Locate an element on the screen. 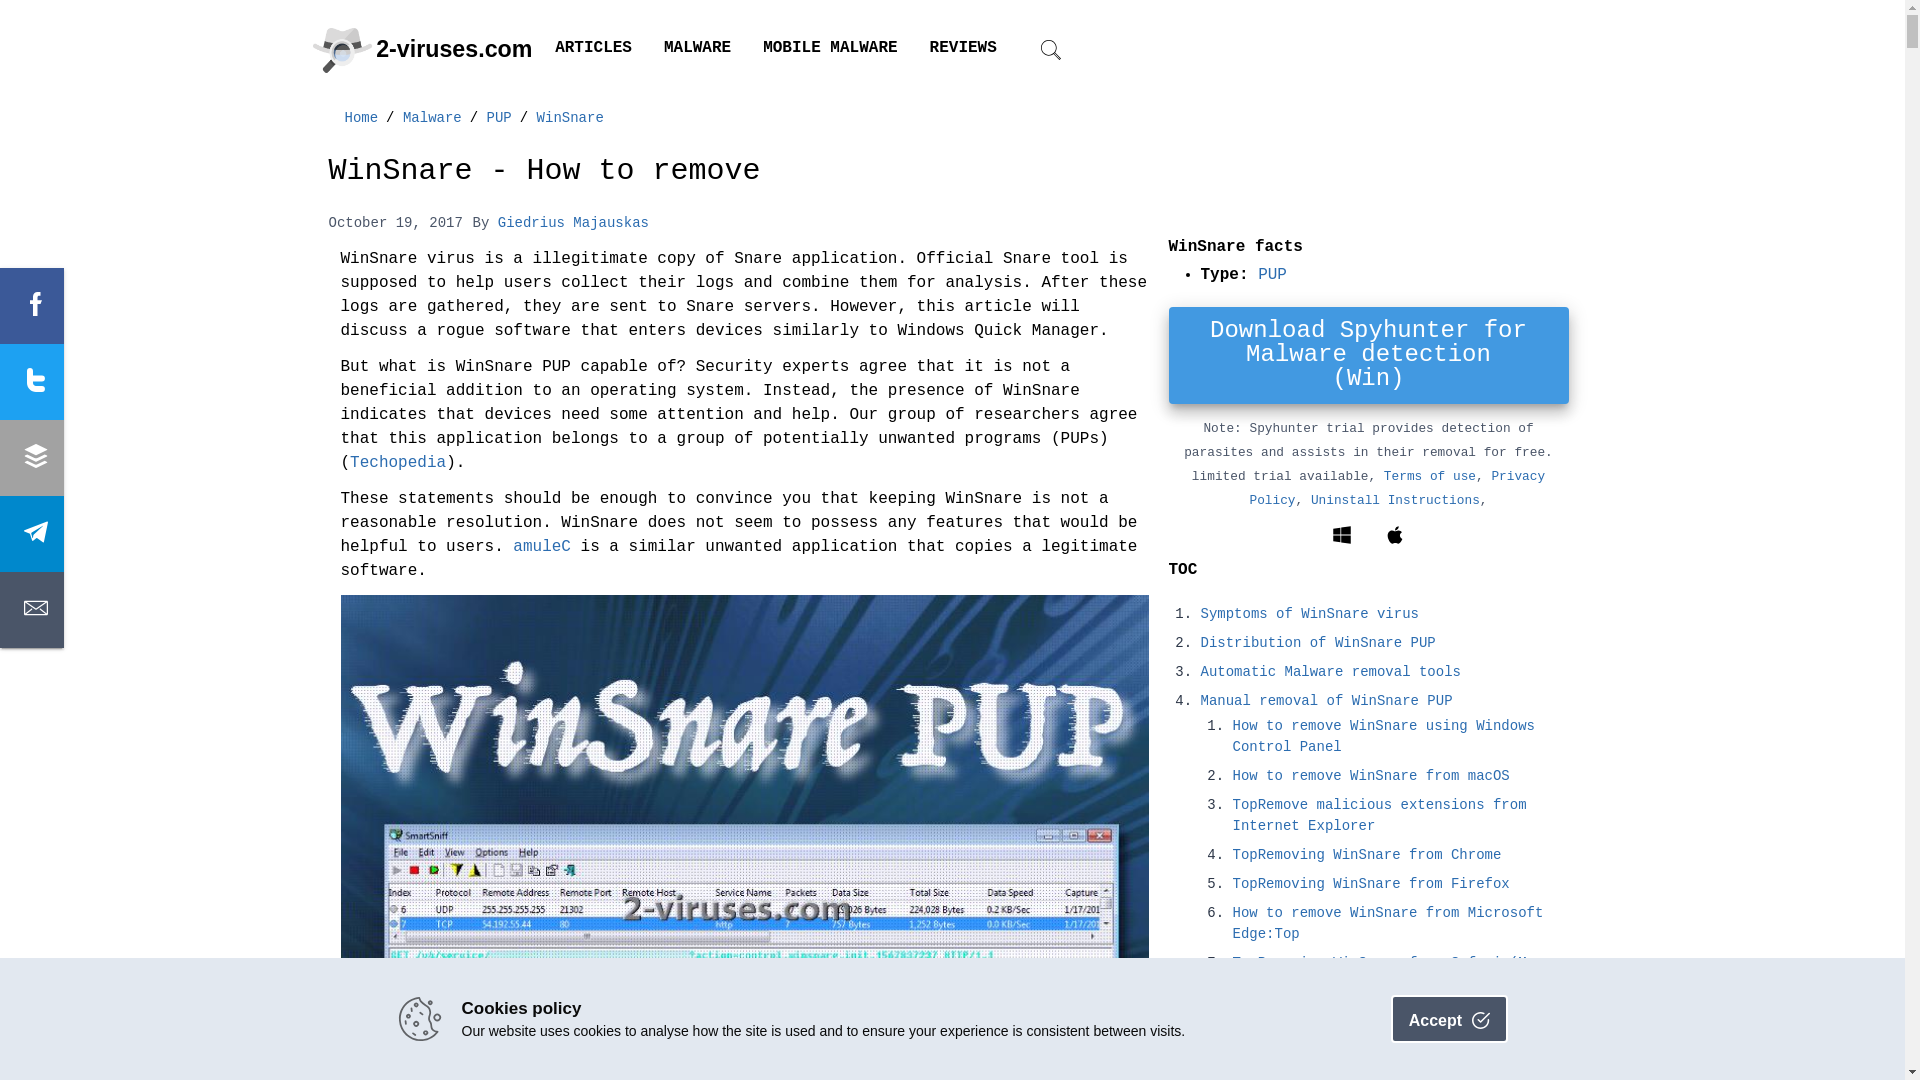  PUP is located at coordinates (500, 118).